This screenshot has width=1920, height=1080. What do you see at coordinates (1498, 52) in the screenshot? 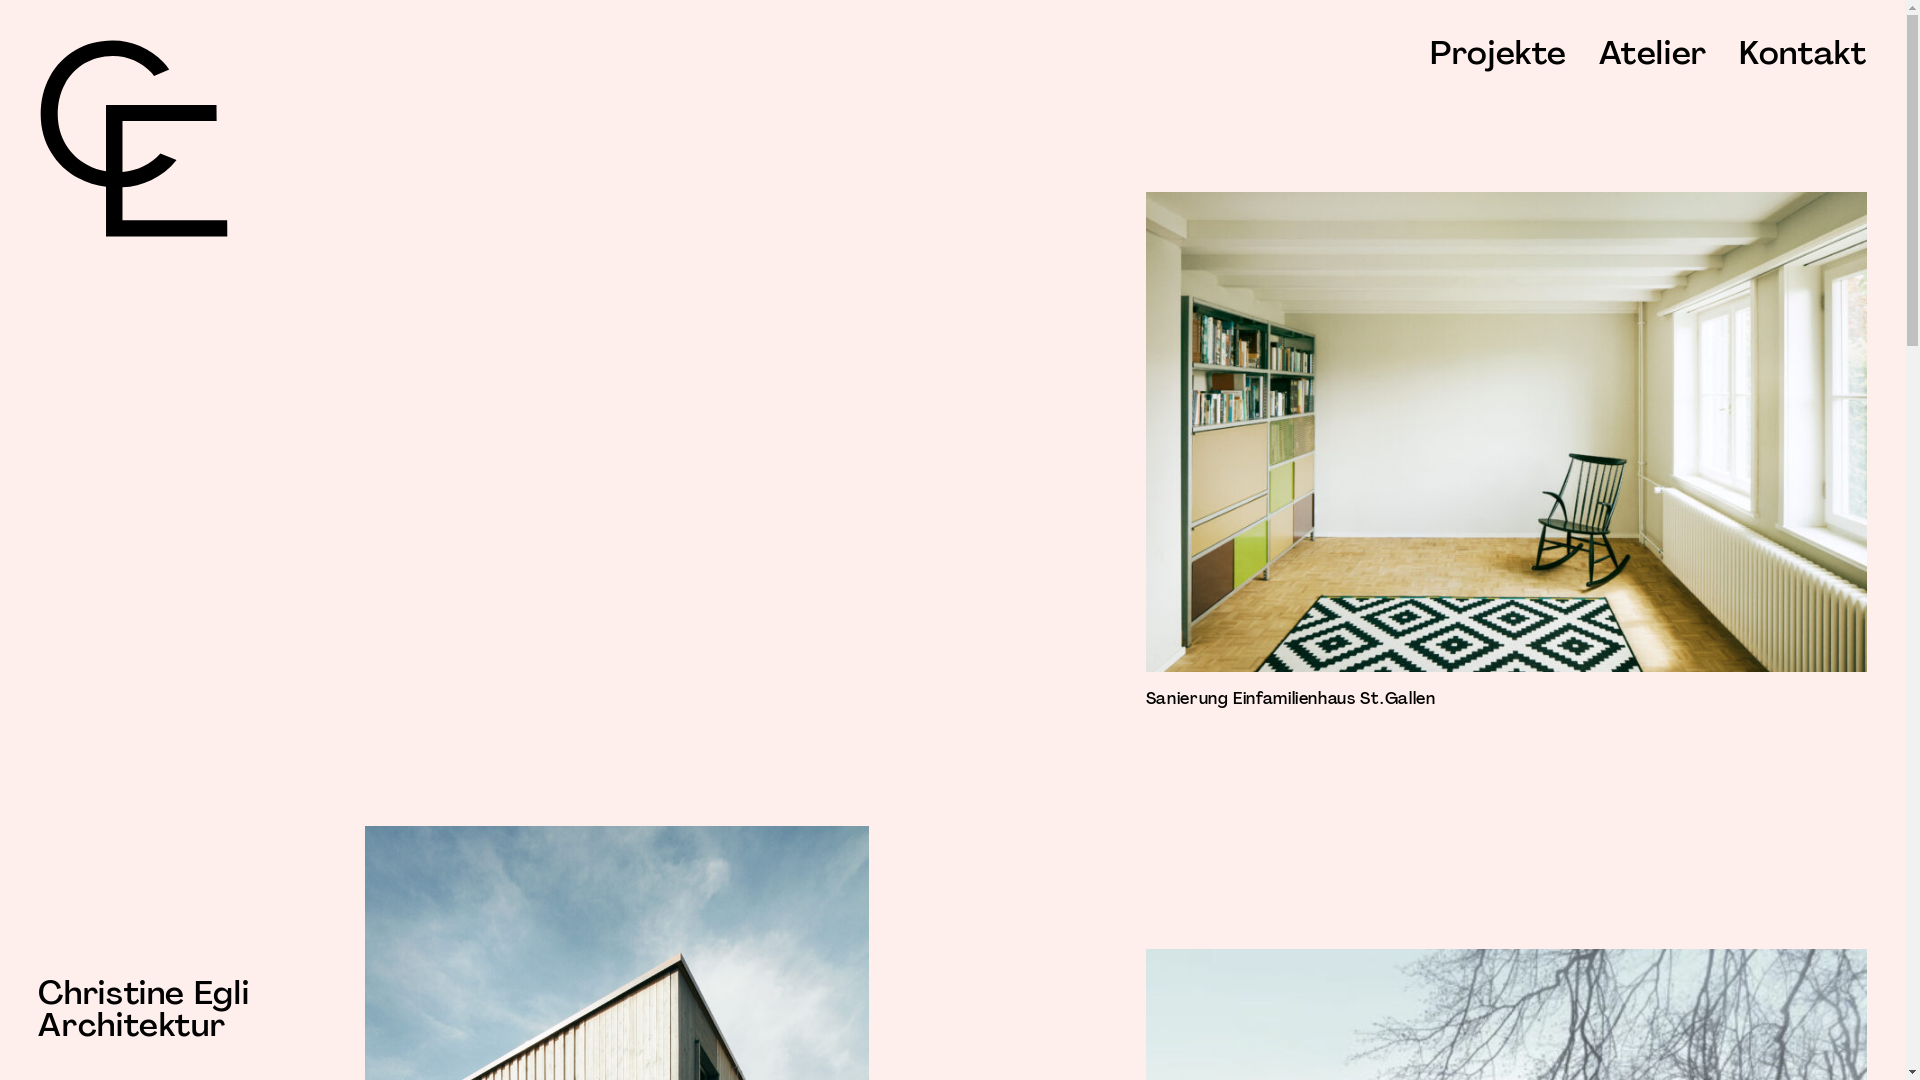
I see `Projekte` at bounding box center [1498, 52].